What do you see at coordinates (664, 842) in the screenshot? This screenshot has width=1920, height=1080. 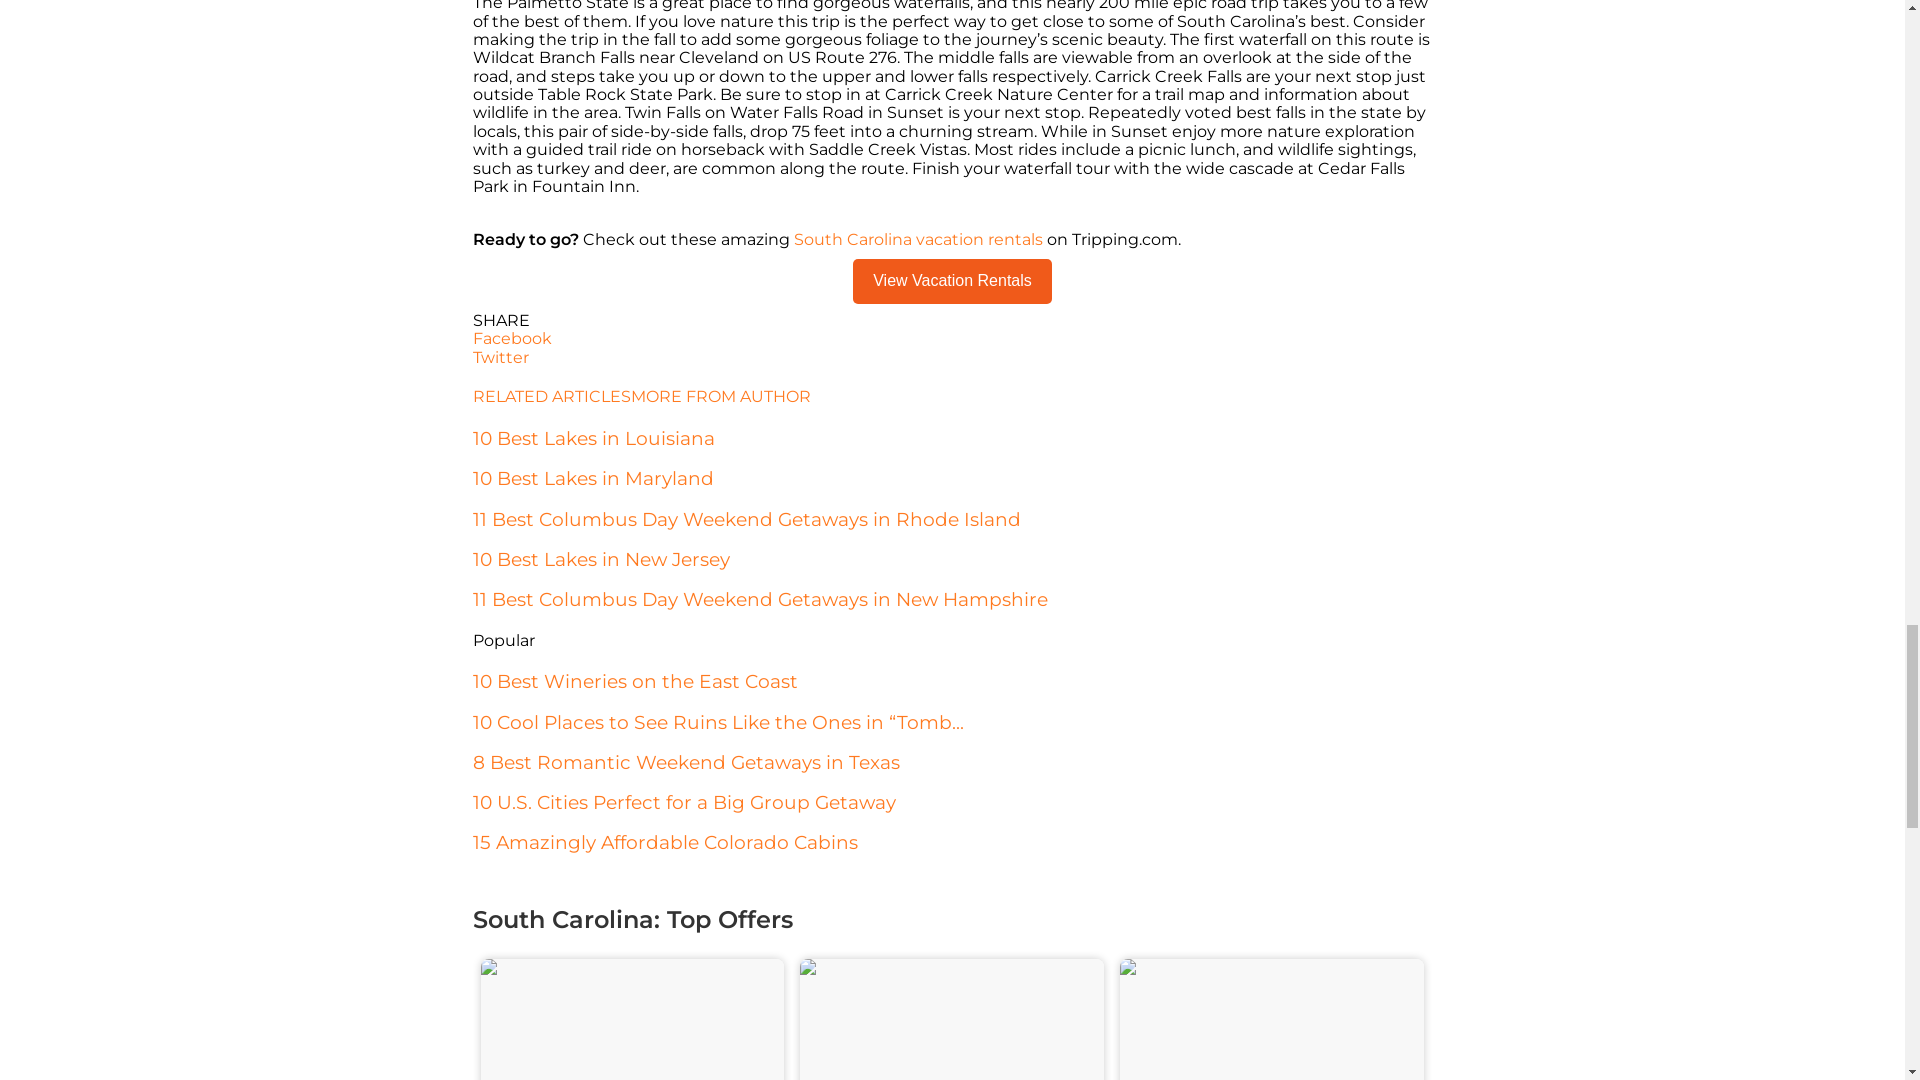 I see `15 Amazingly Affordable Colorado Cabins` at bounding box center [664, 842].